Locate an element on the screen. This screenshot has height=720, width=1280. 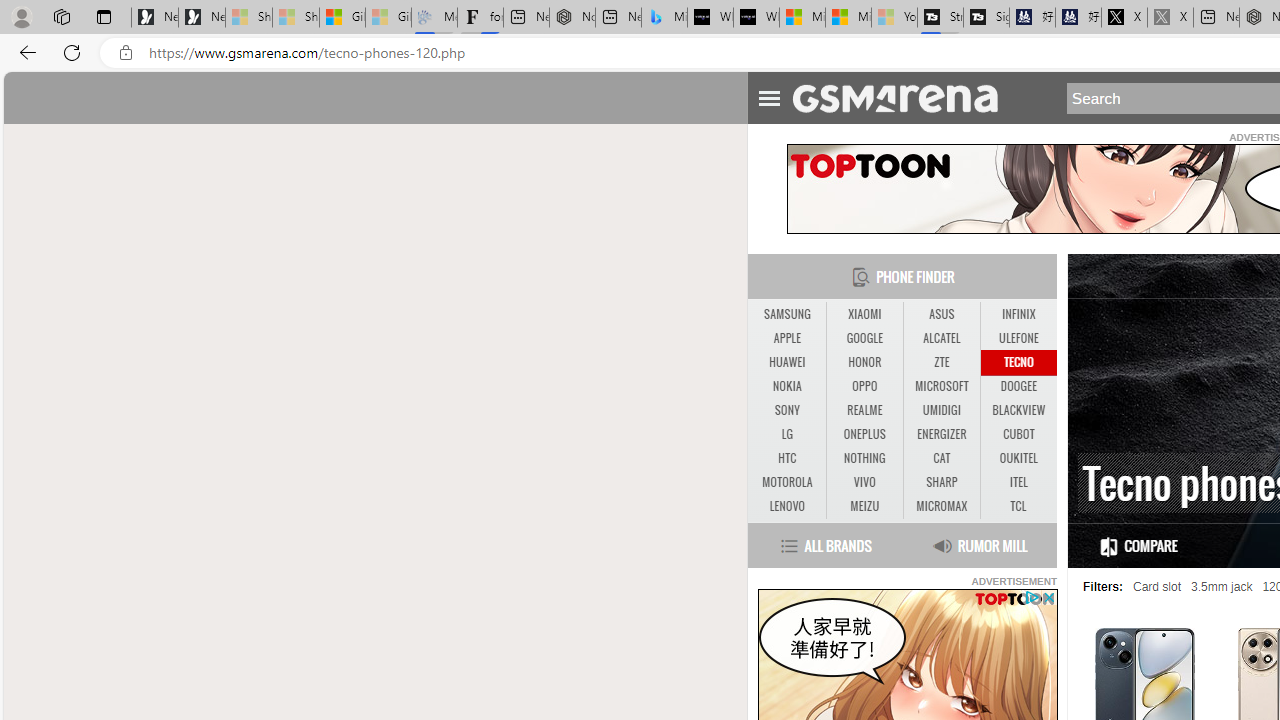
OUKITEL is located at coordinates (1018, 458).